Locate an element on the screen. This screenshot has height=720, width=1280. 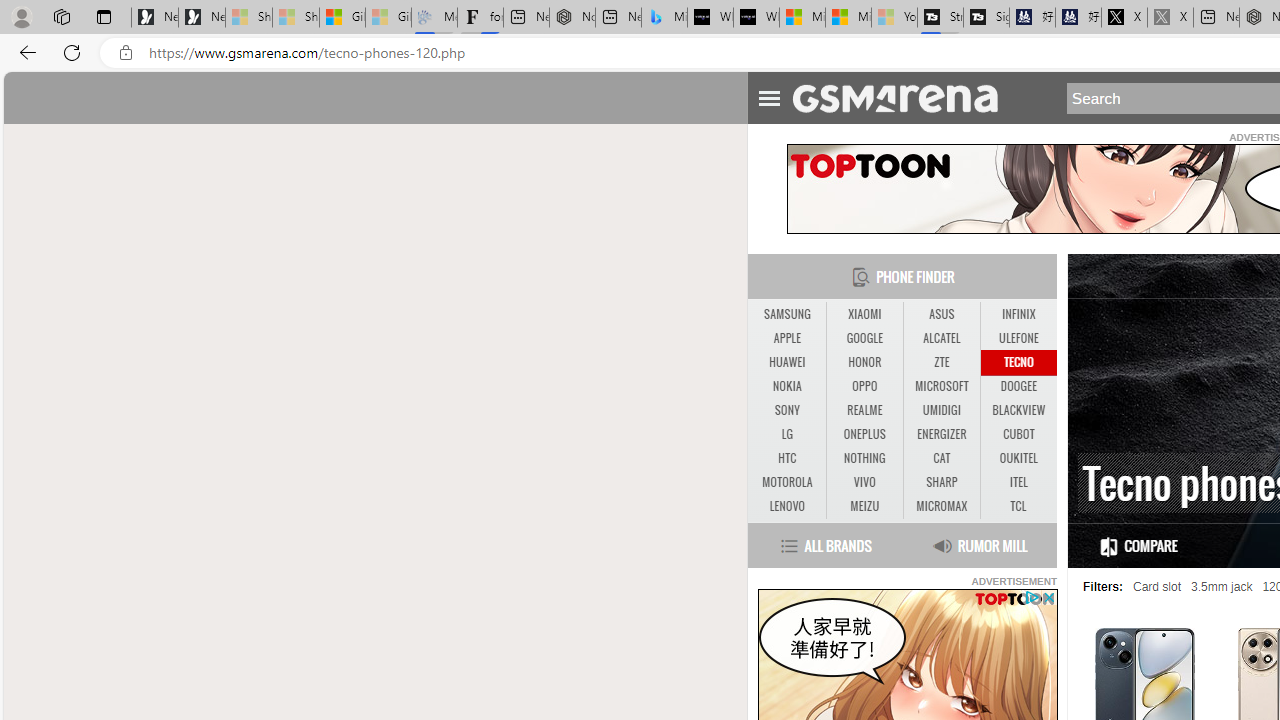
OUKITEL is located at coordinates (1018, 458).